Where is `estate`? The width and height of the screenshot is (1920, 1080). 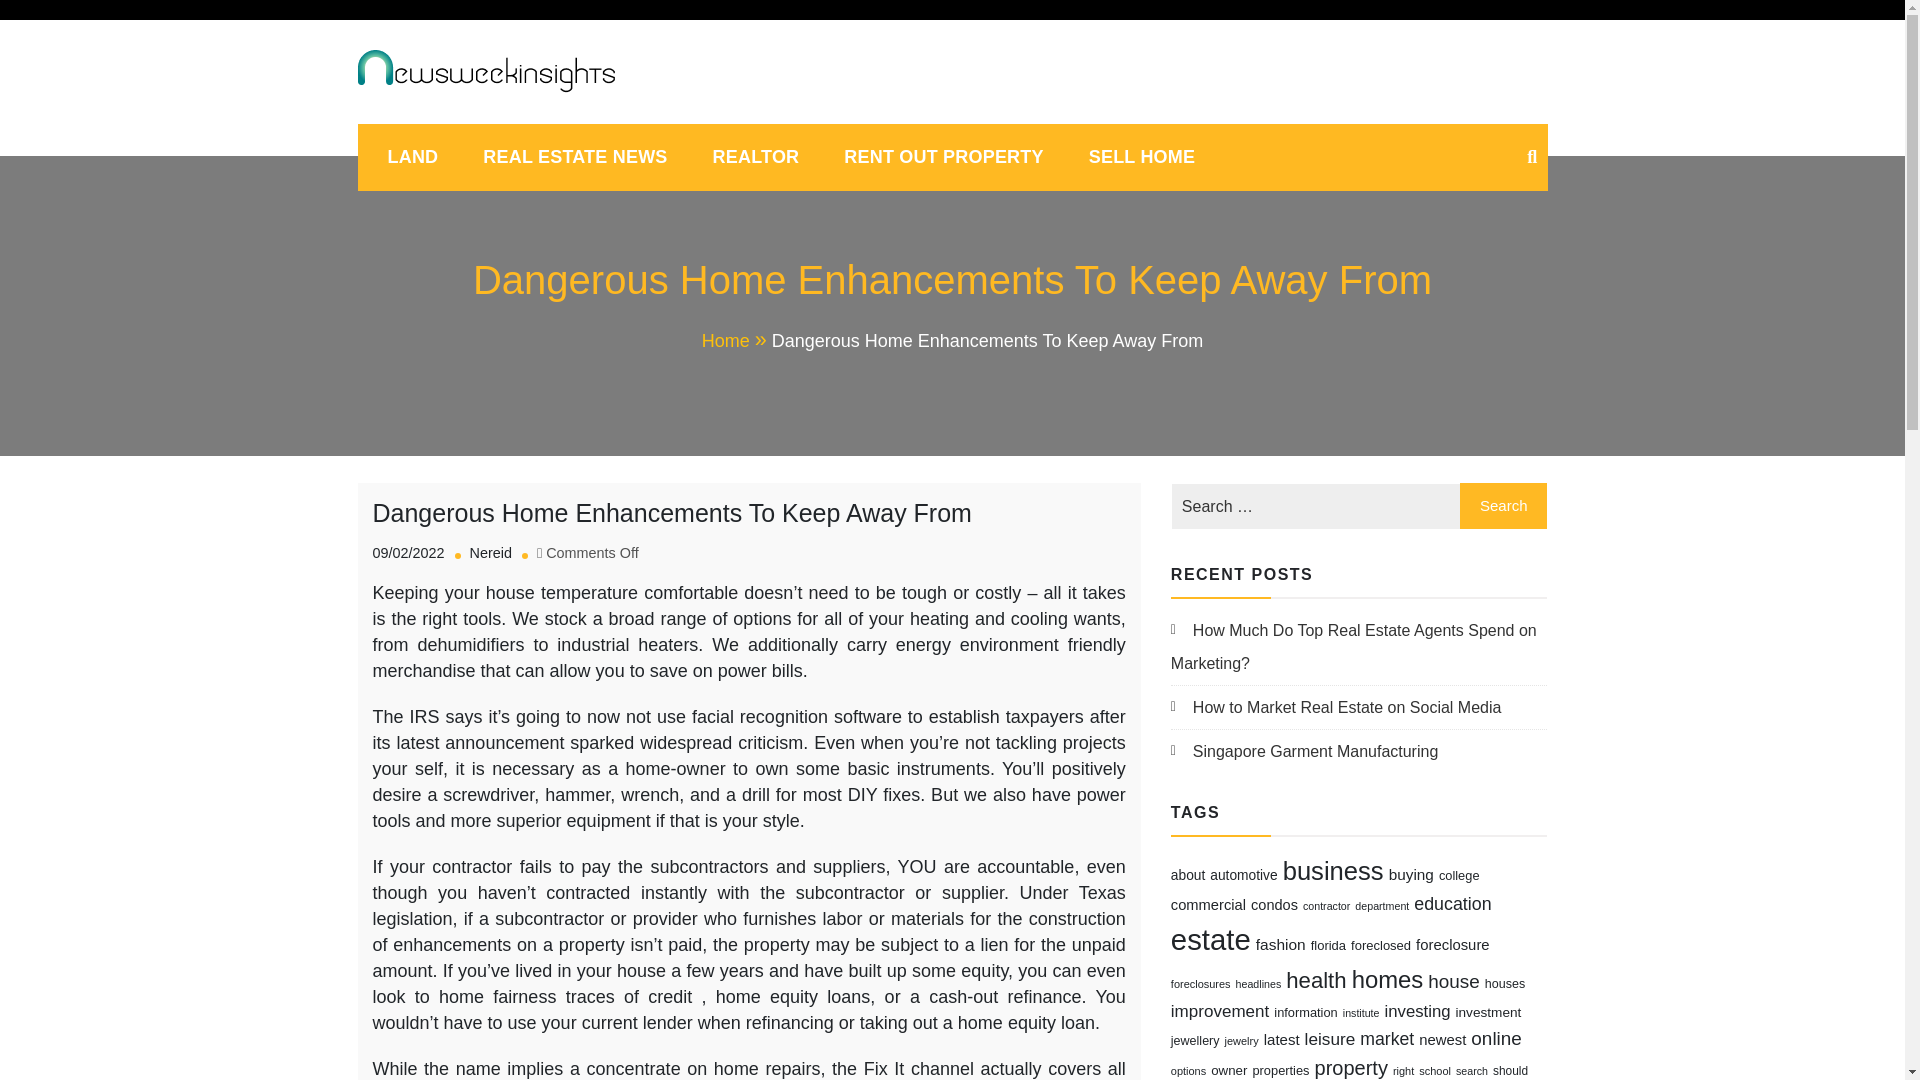 estate is located at coordinates (1211, 939).